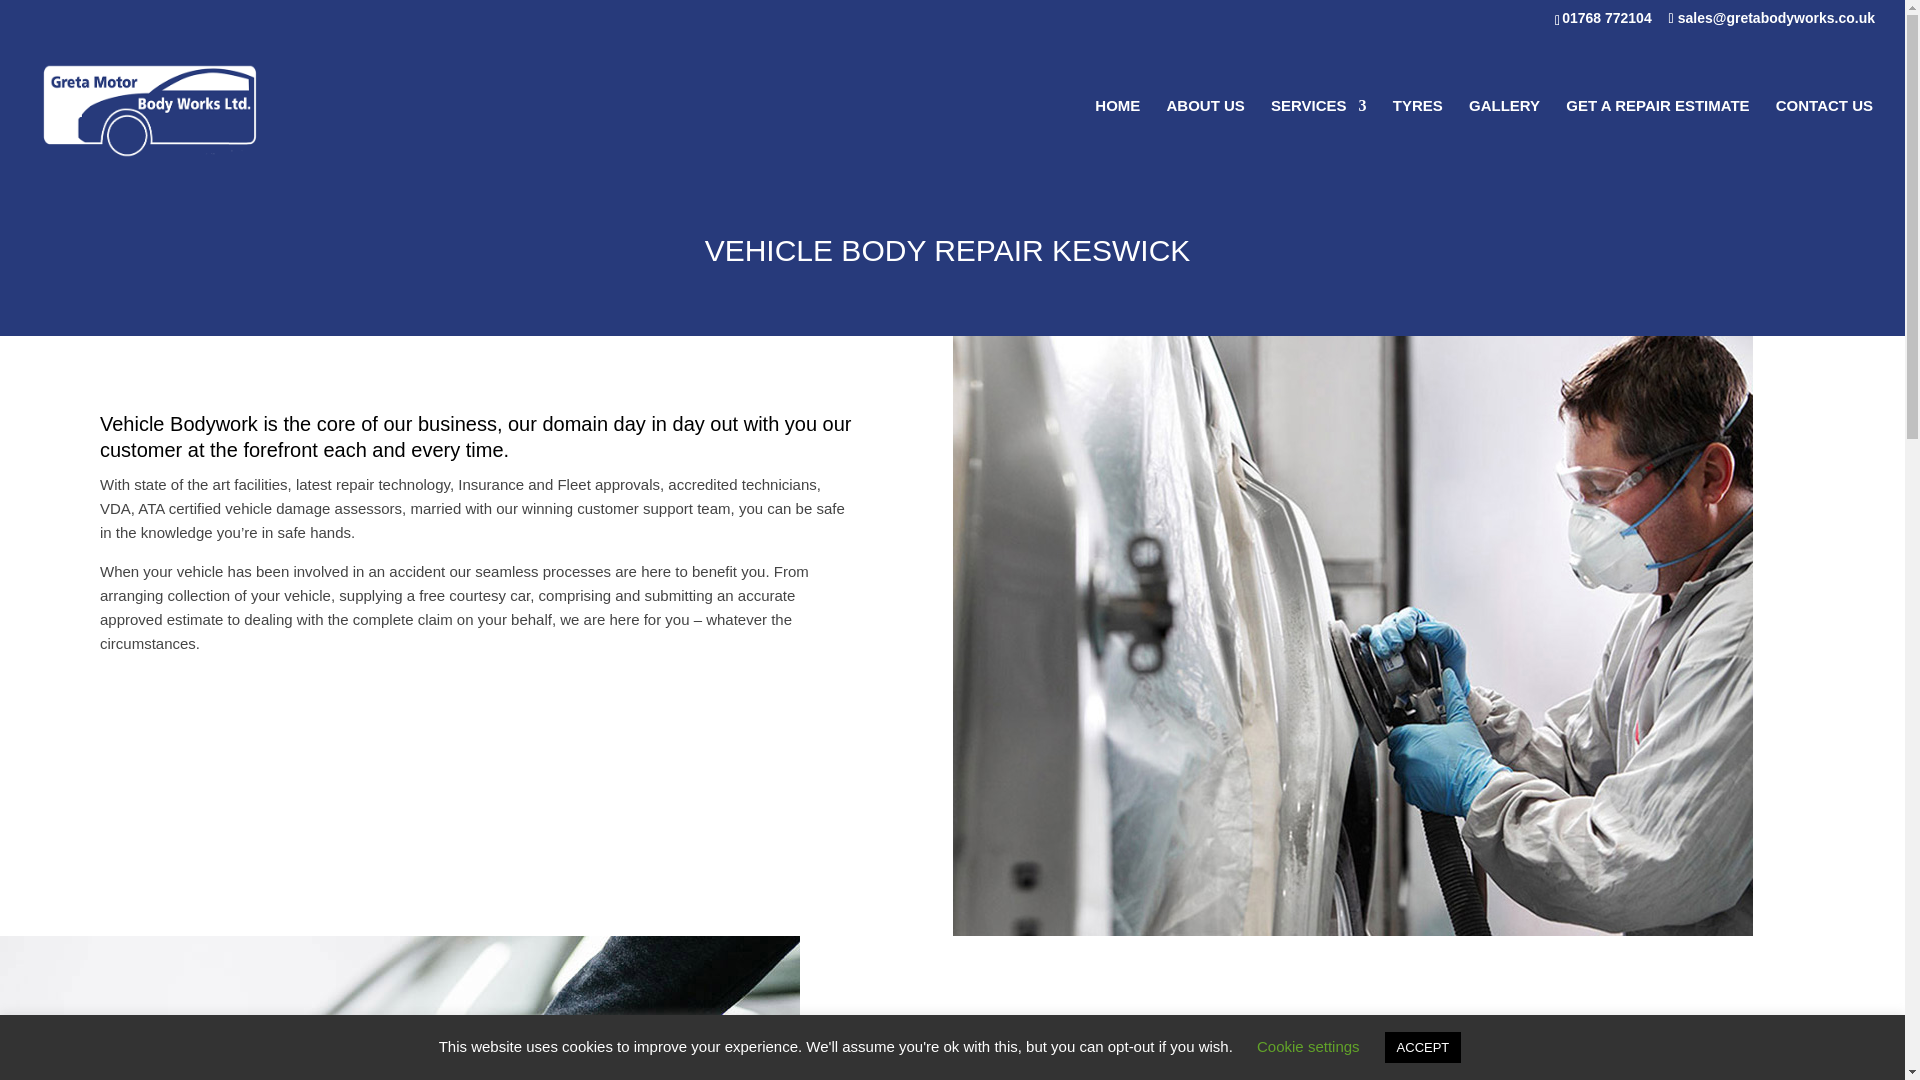 The width and height of the screenshot is (1920, 1080). Describe the element at coordinates (1319, 138) in the screenshot. I see `SERVICES` at that location.